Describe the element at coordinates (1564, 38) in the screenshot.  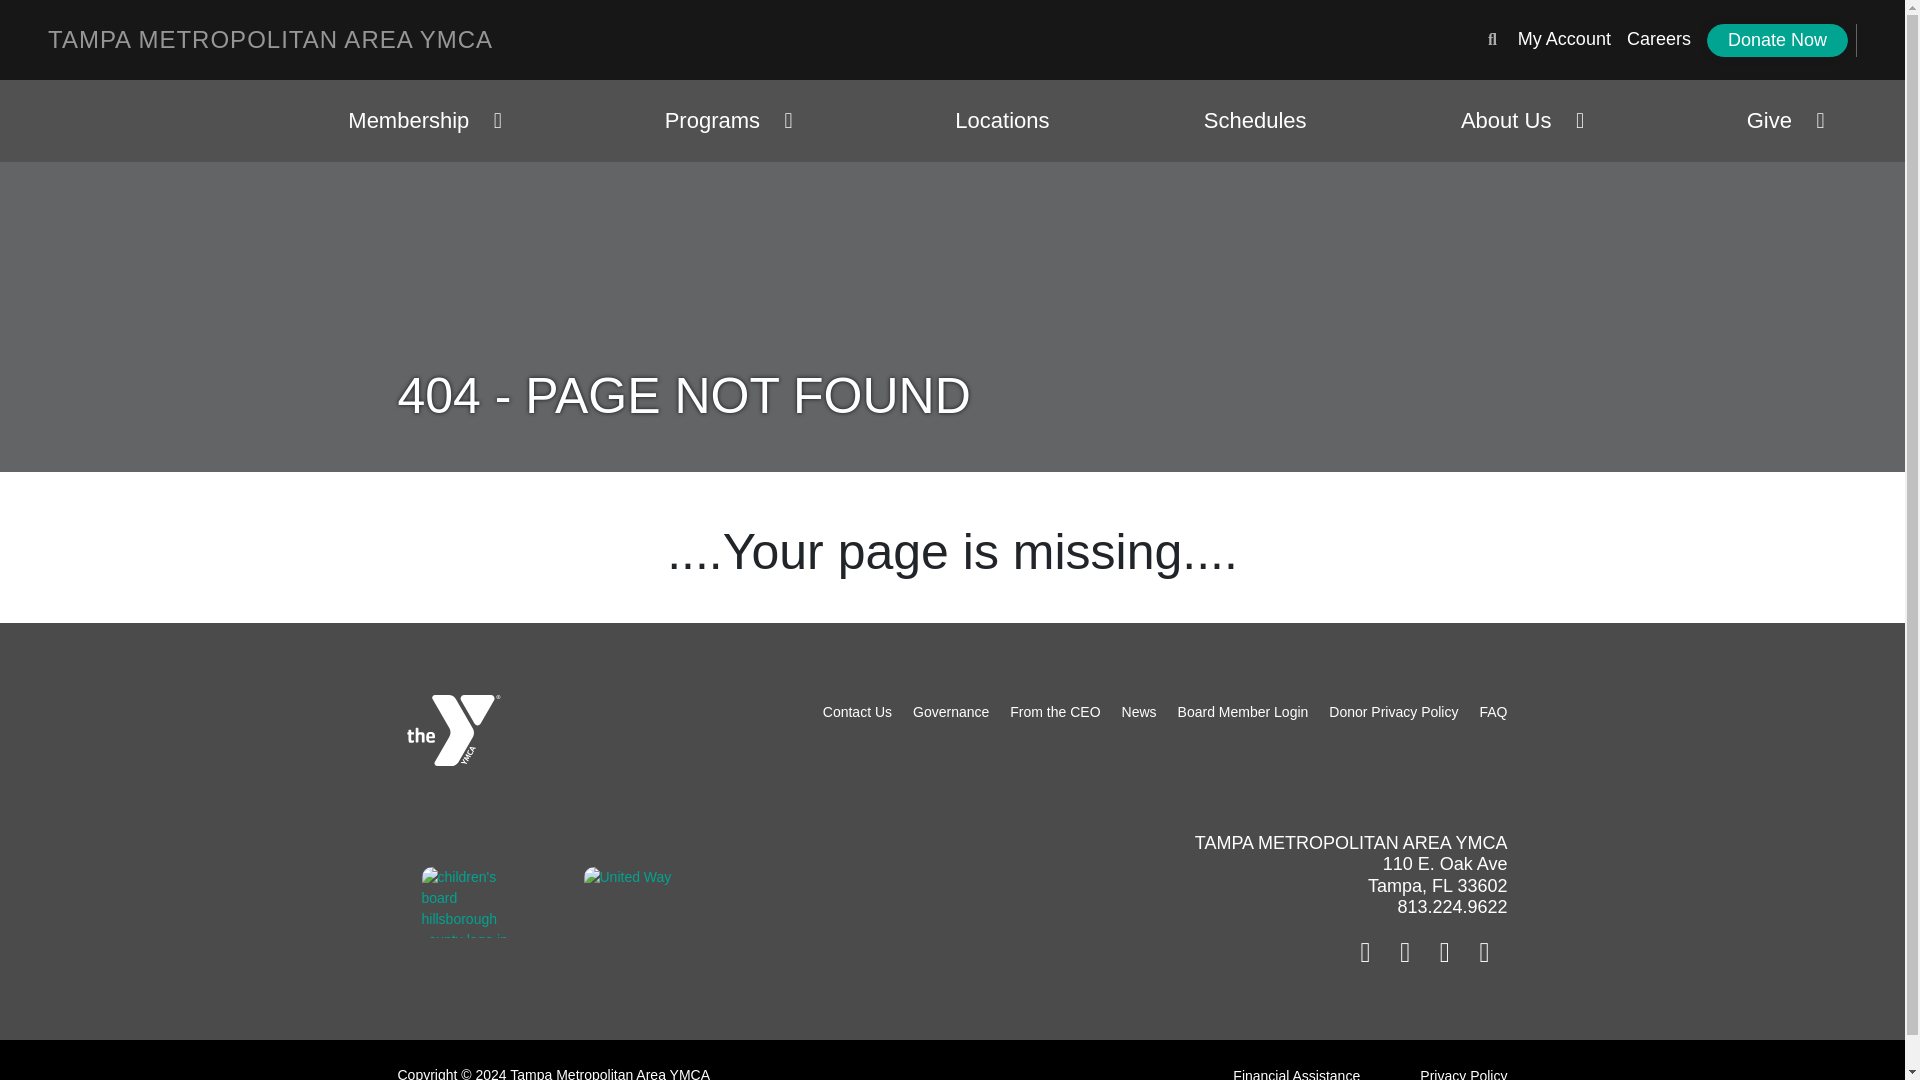
I see `Register for Programs` at that location.